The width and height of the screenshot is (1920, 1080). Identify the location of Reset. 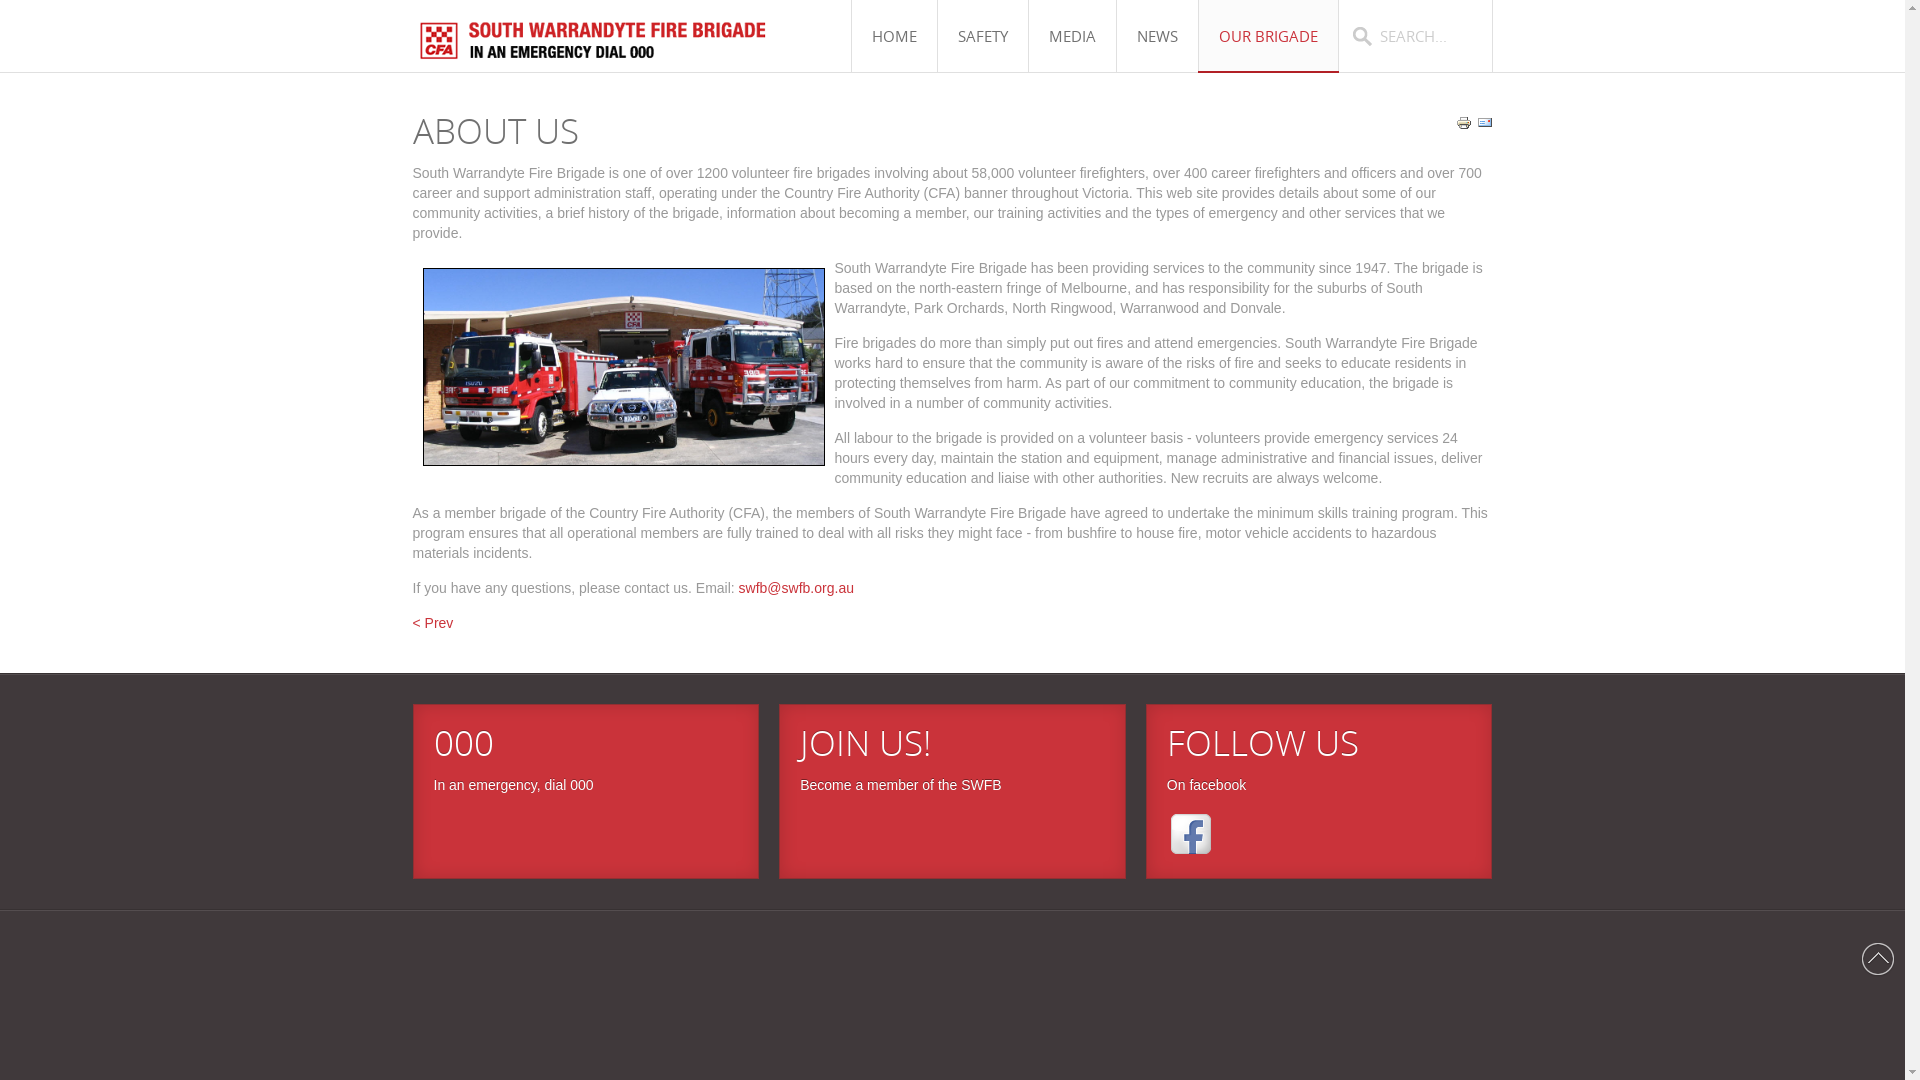
(5, 4).